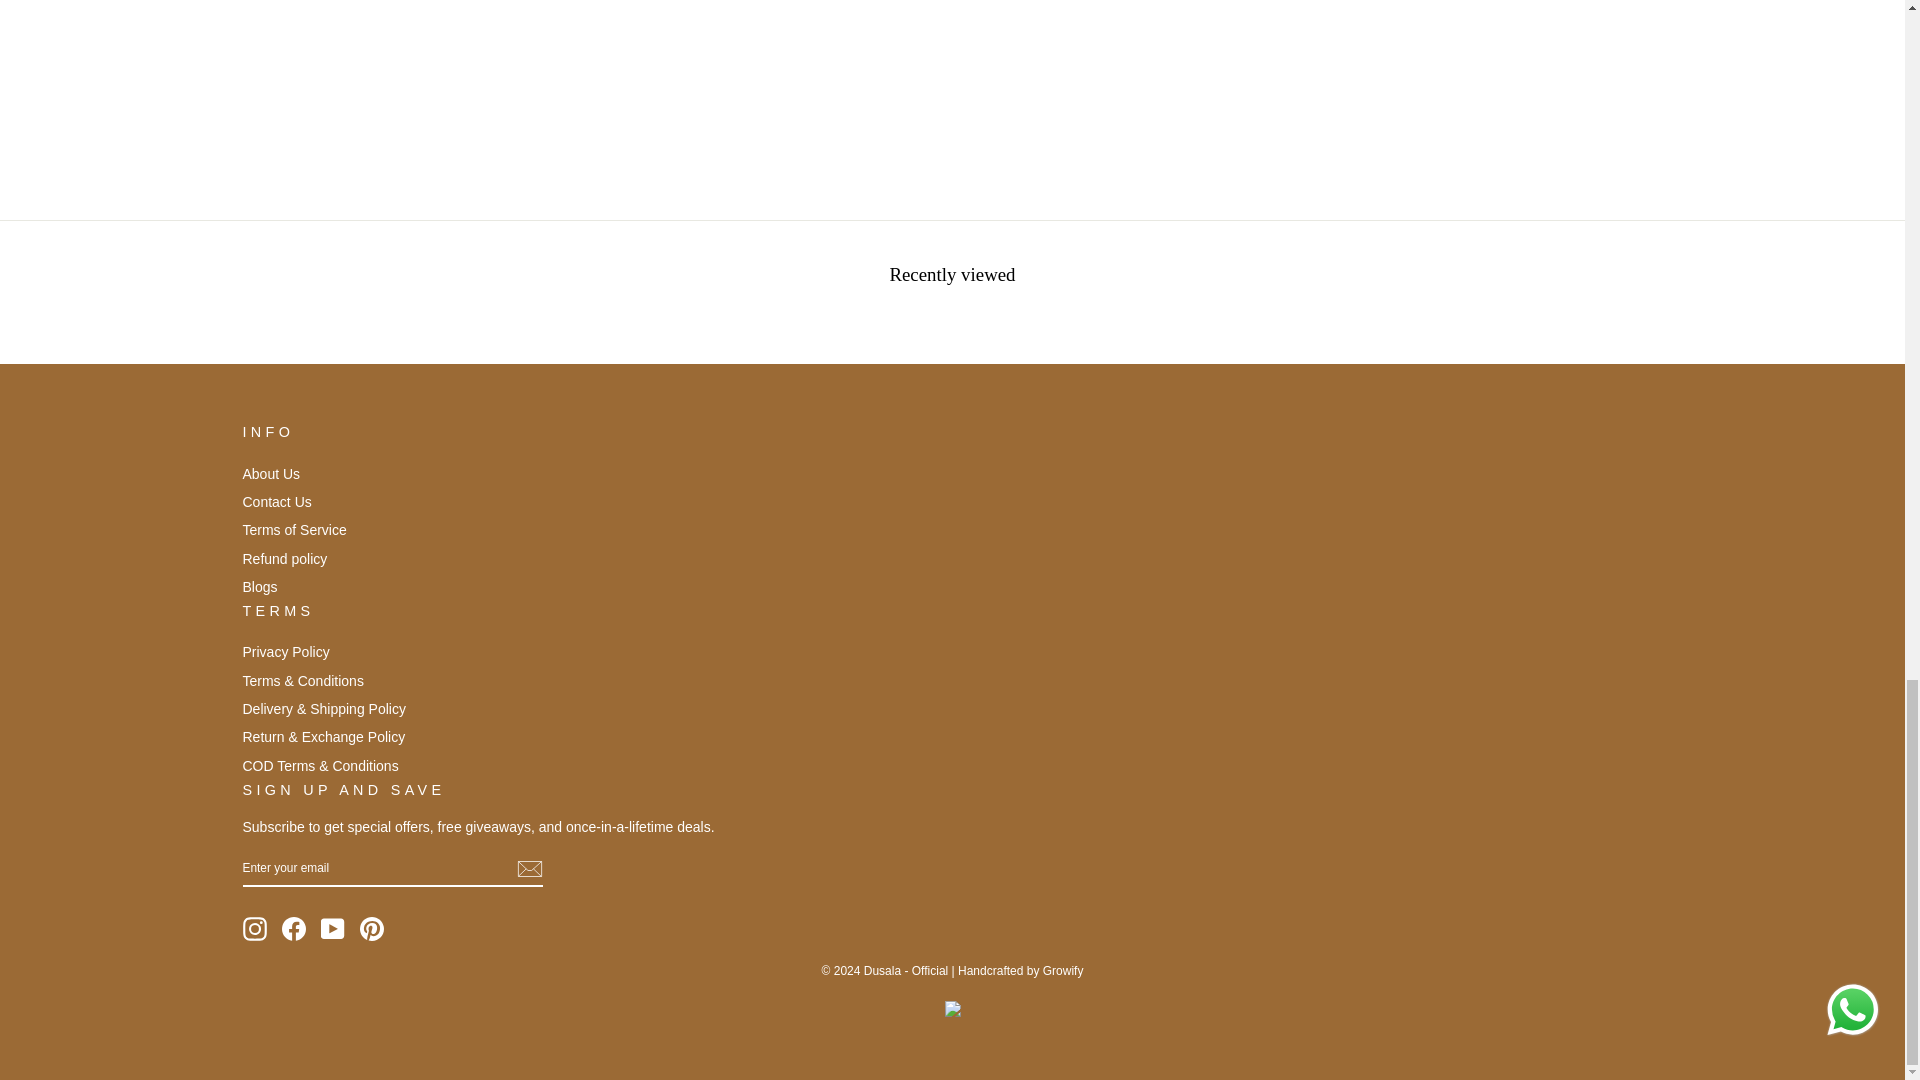 The image size is (1920, 1080). What do you see at coordinates (372, 928) in the screenshot?
I see `Dusala - Official  on Pinterest` at bounding box center [372, 928].